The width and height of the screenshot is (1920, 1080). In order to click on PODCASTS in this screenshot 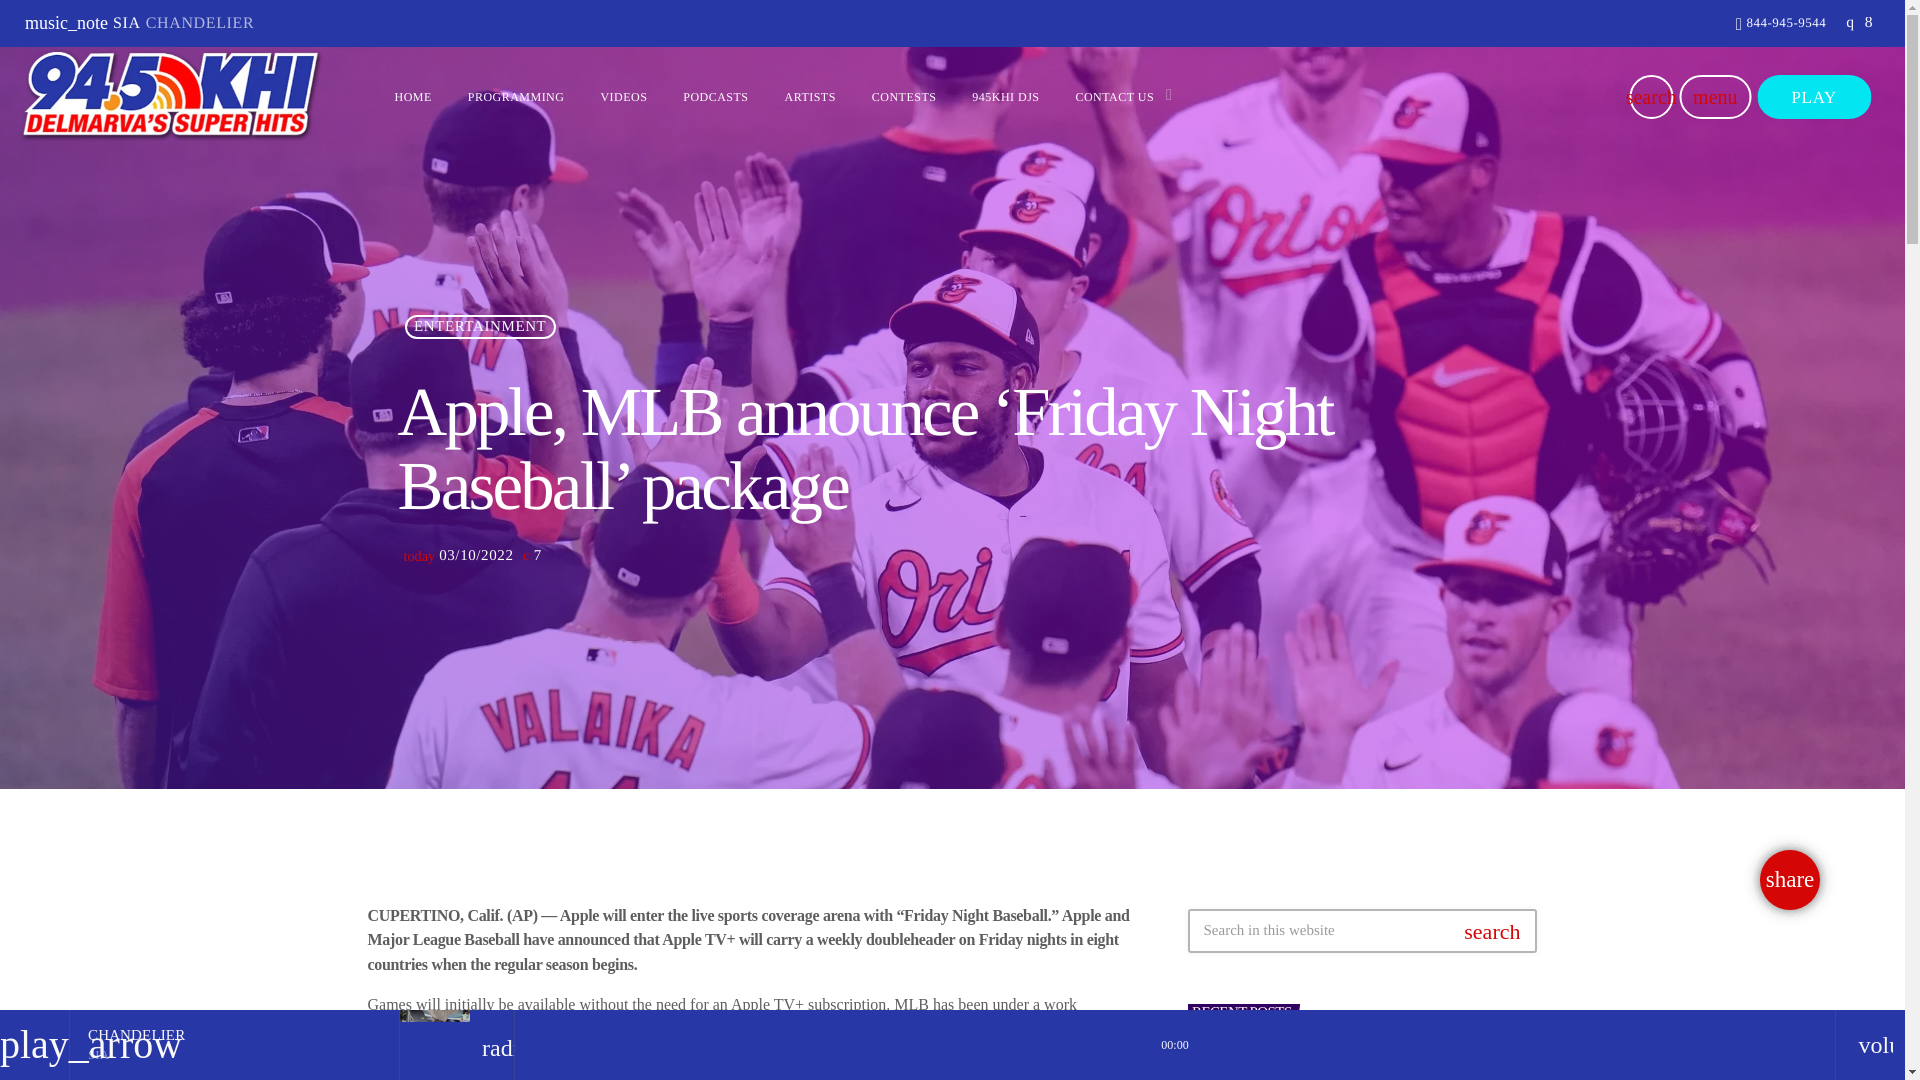, I will do `click(715, 98)`.